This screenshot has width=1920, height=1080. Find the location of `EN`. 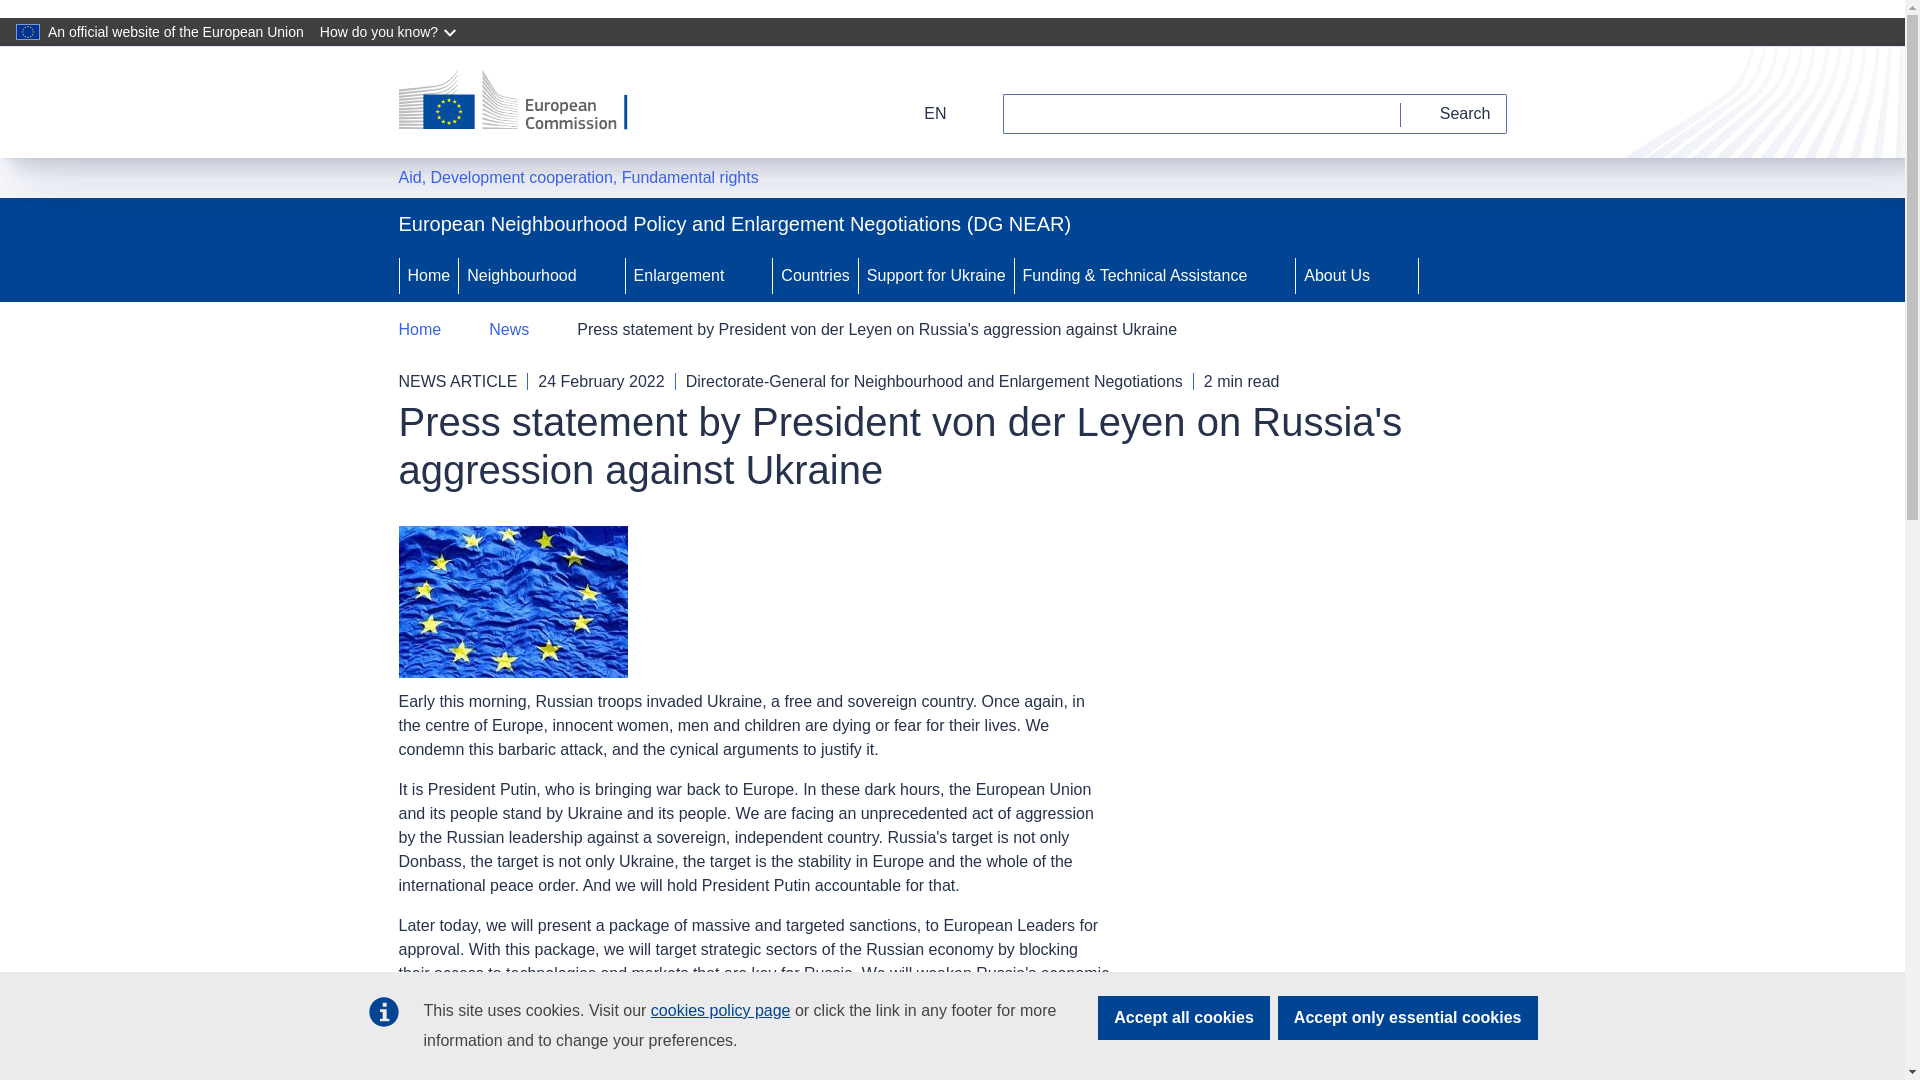

EN is located at coordinates (922, 113).